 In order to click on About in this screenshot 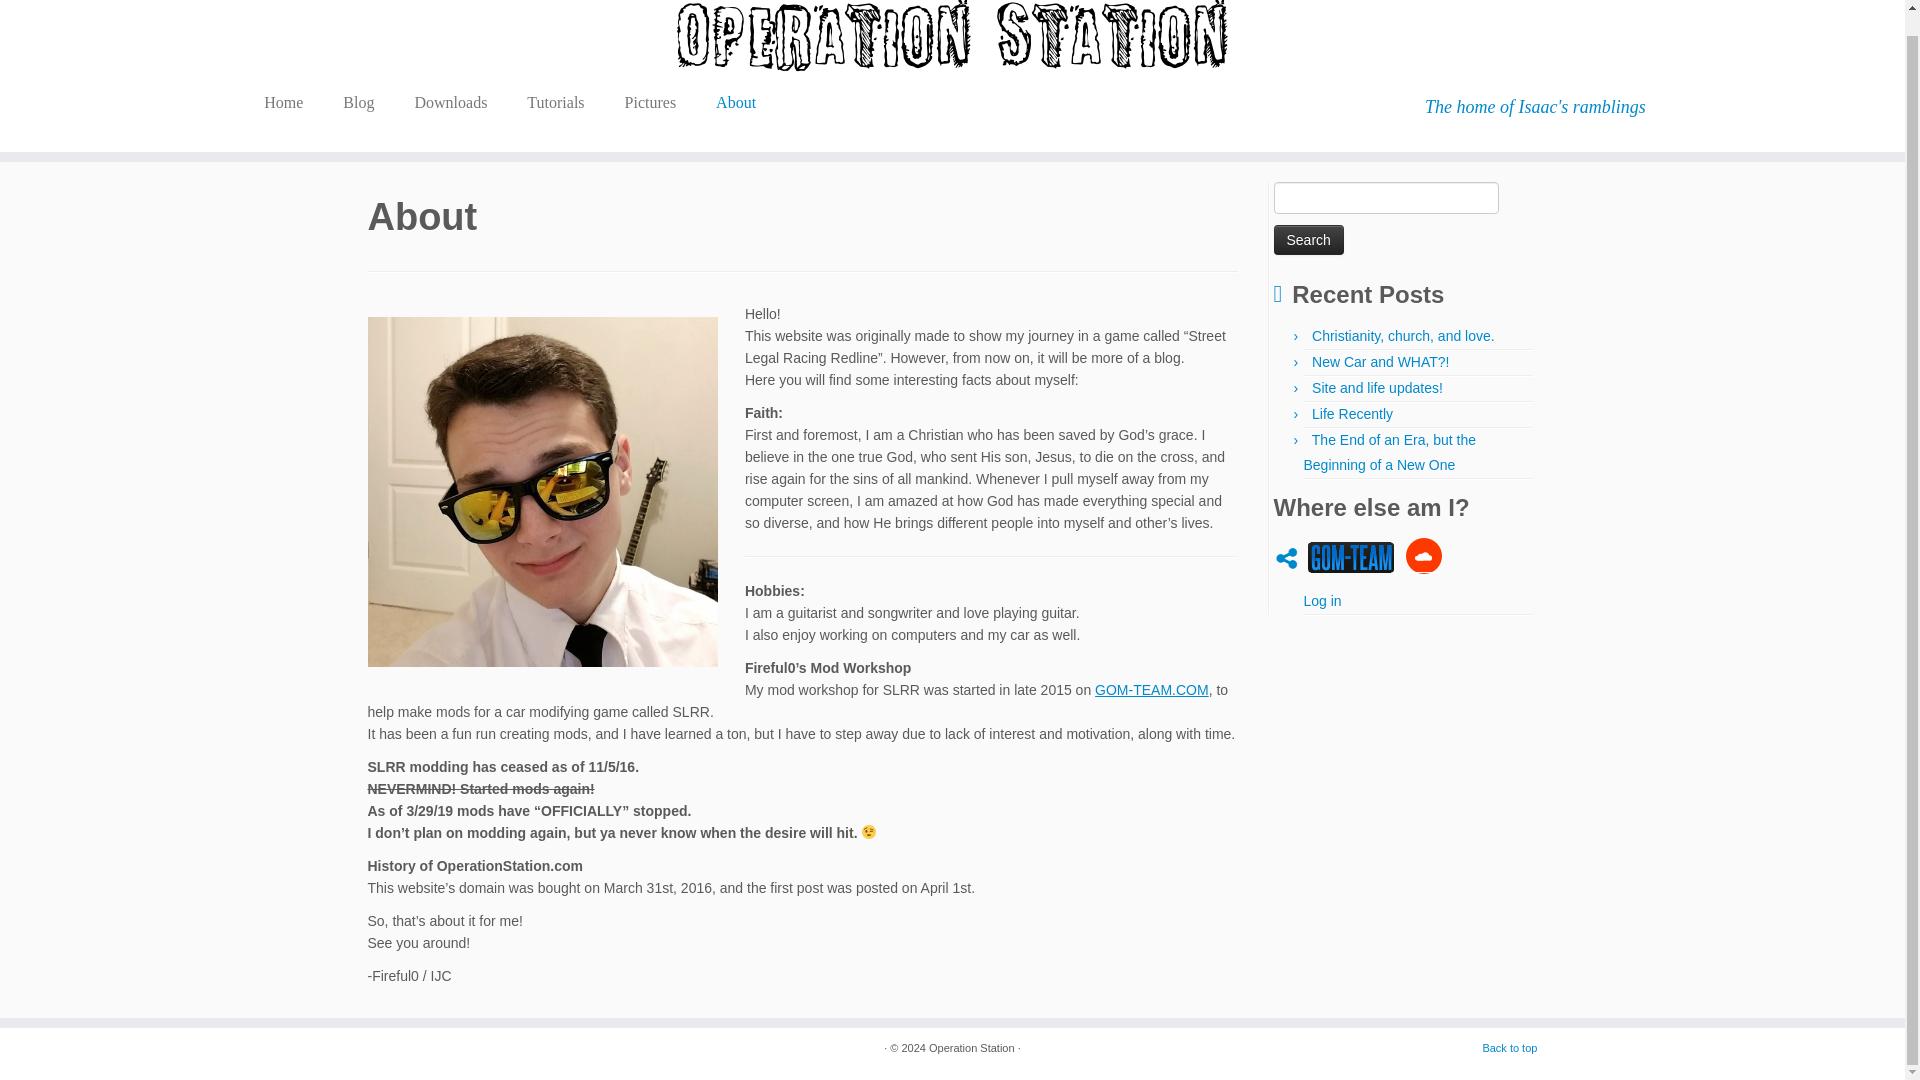, I will do `click(735, 102)`.